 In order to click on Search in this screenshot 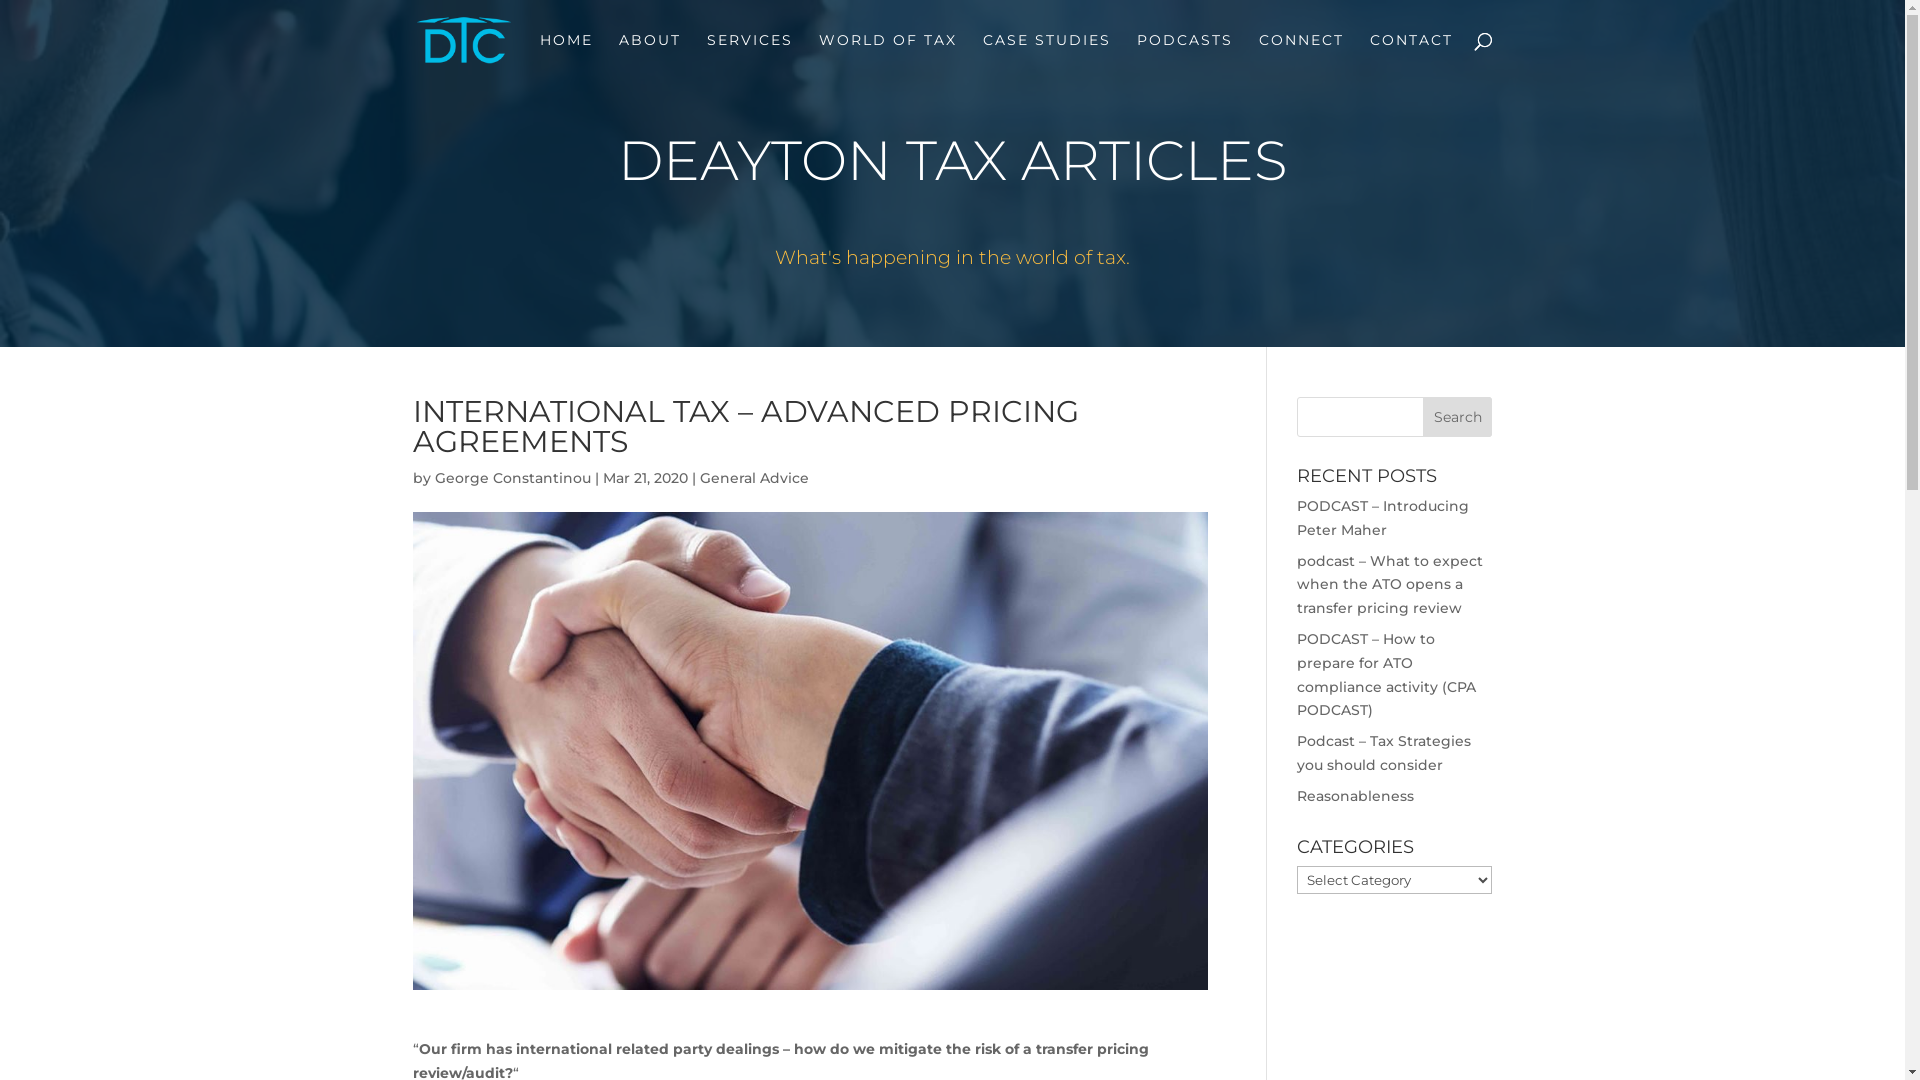, I will do `click(1458, 417)`.